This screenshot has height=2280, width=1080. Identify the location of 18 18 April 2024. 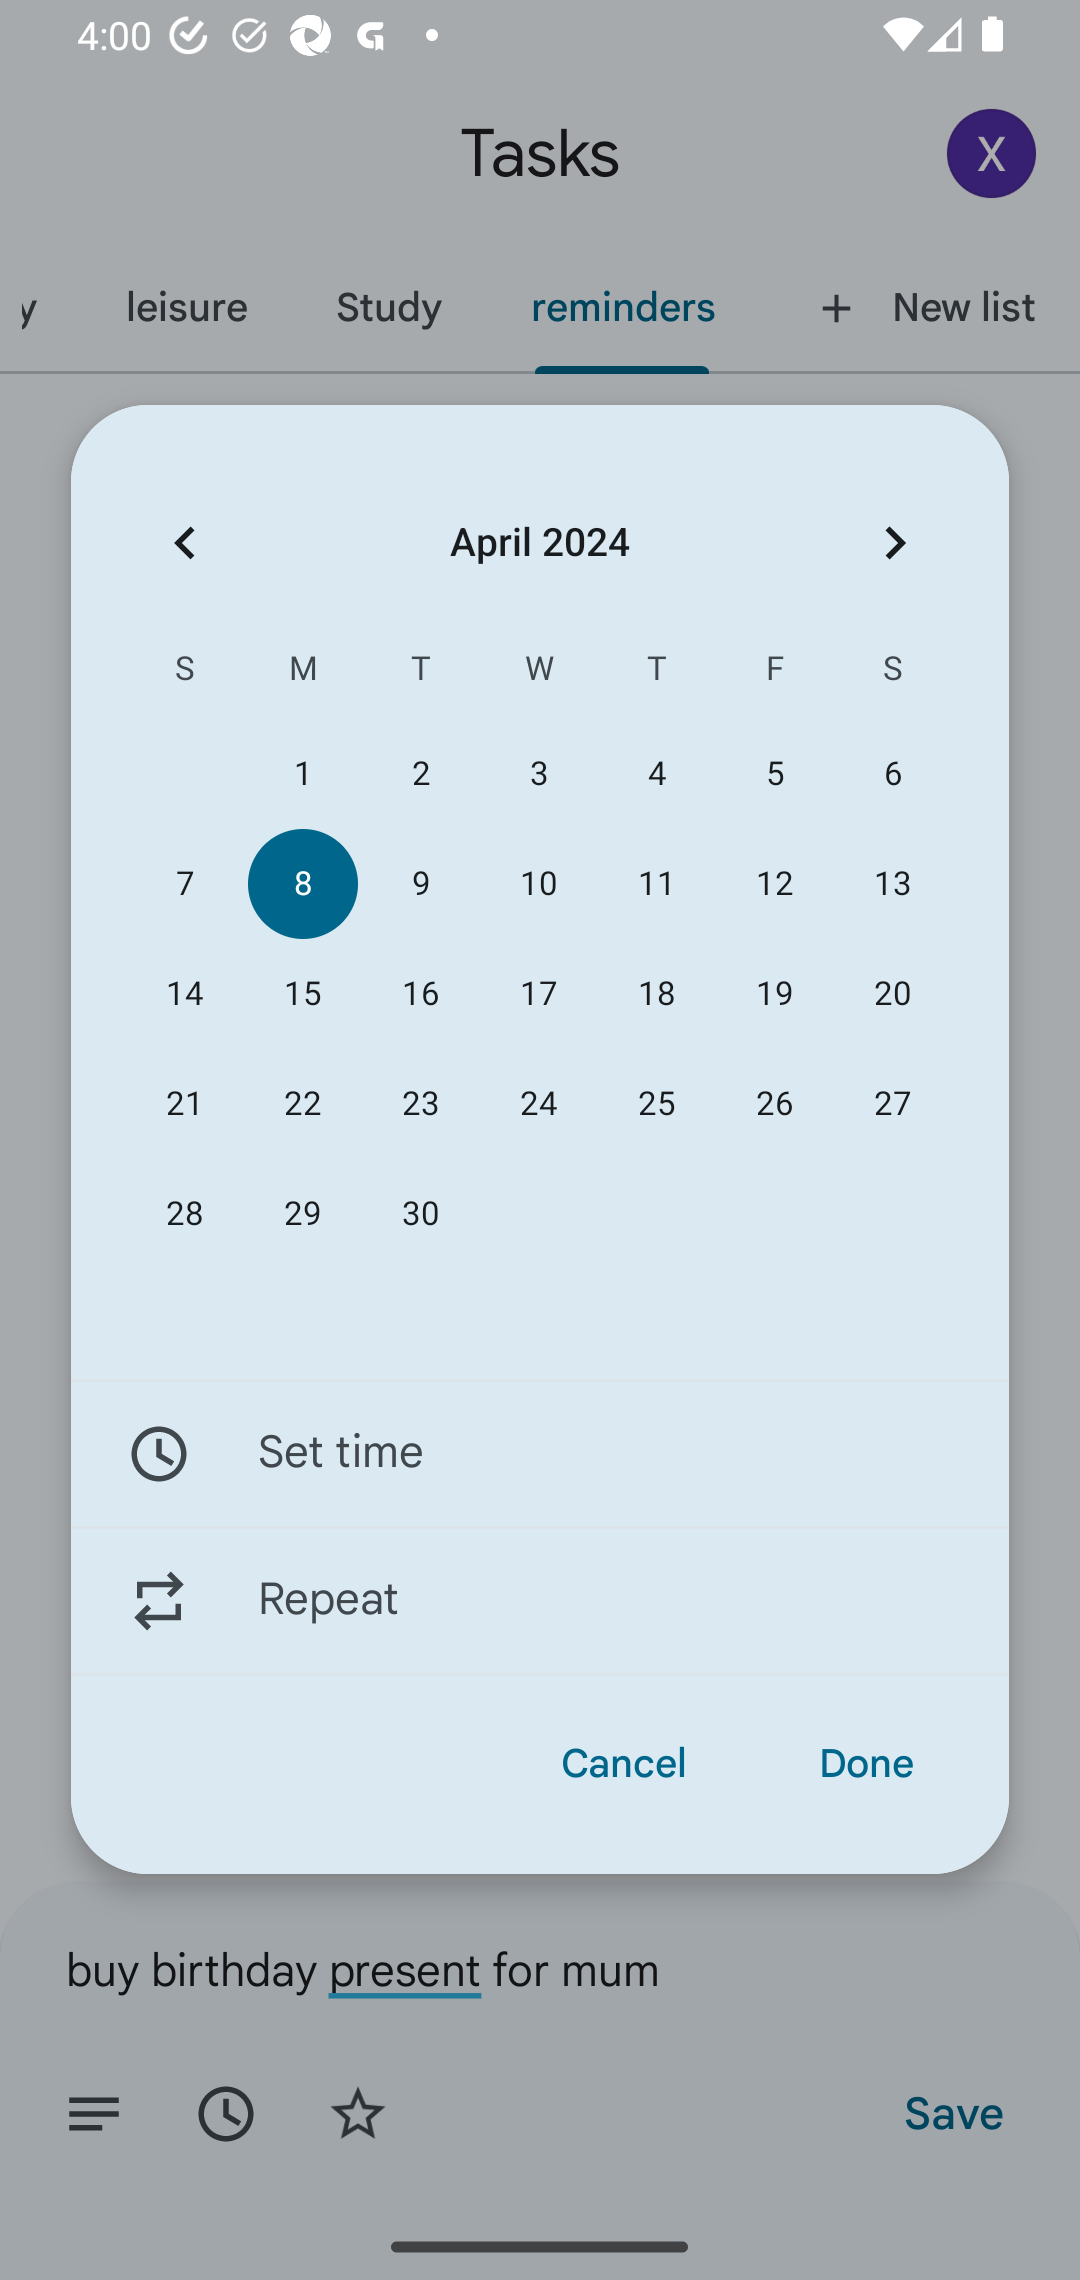
(657, 994).